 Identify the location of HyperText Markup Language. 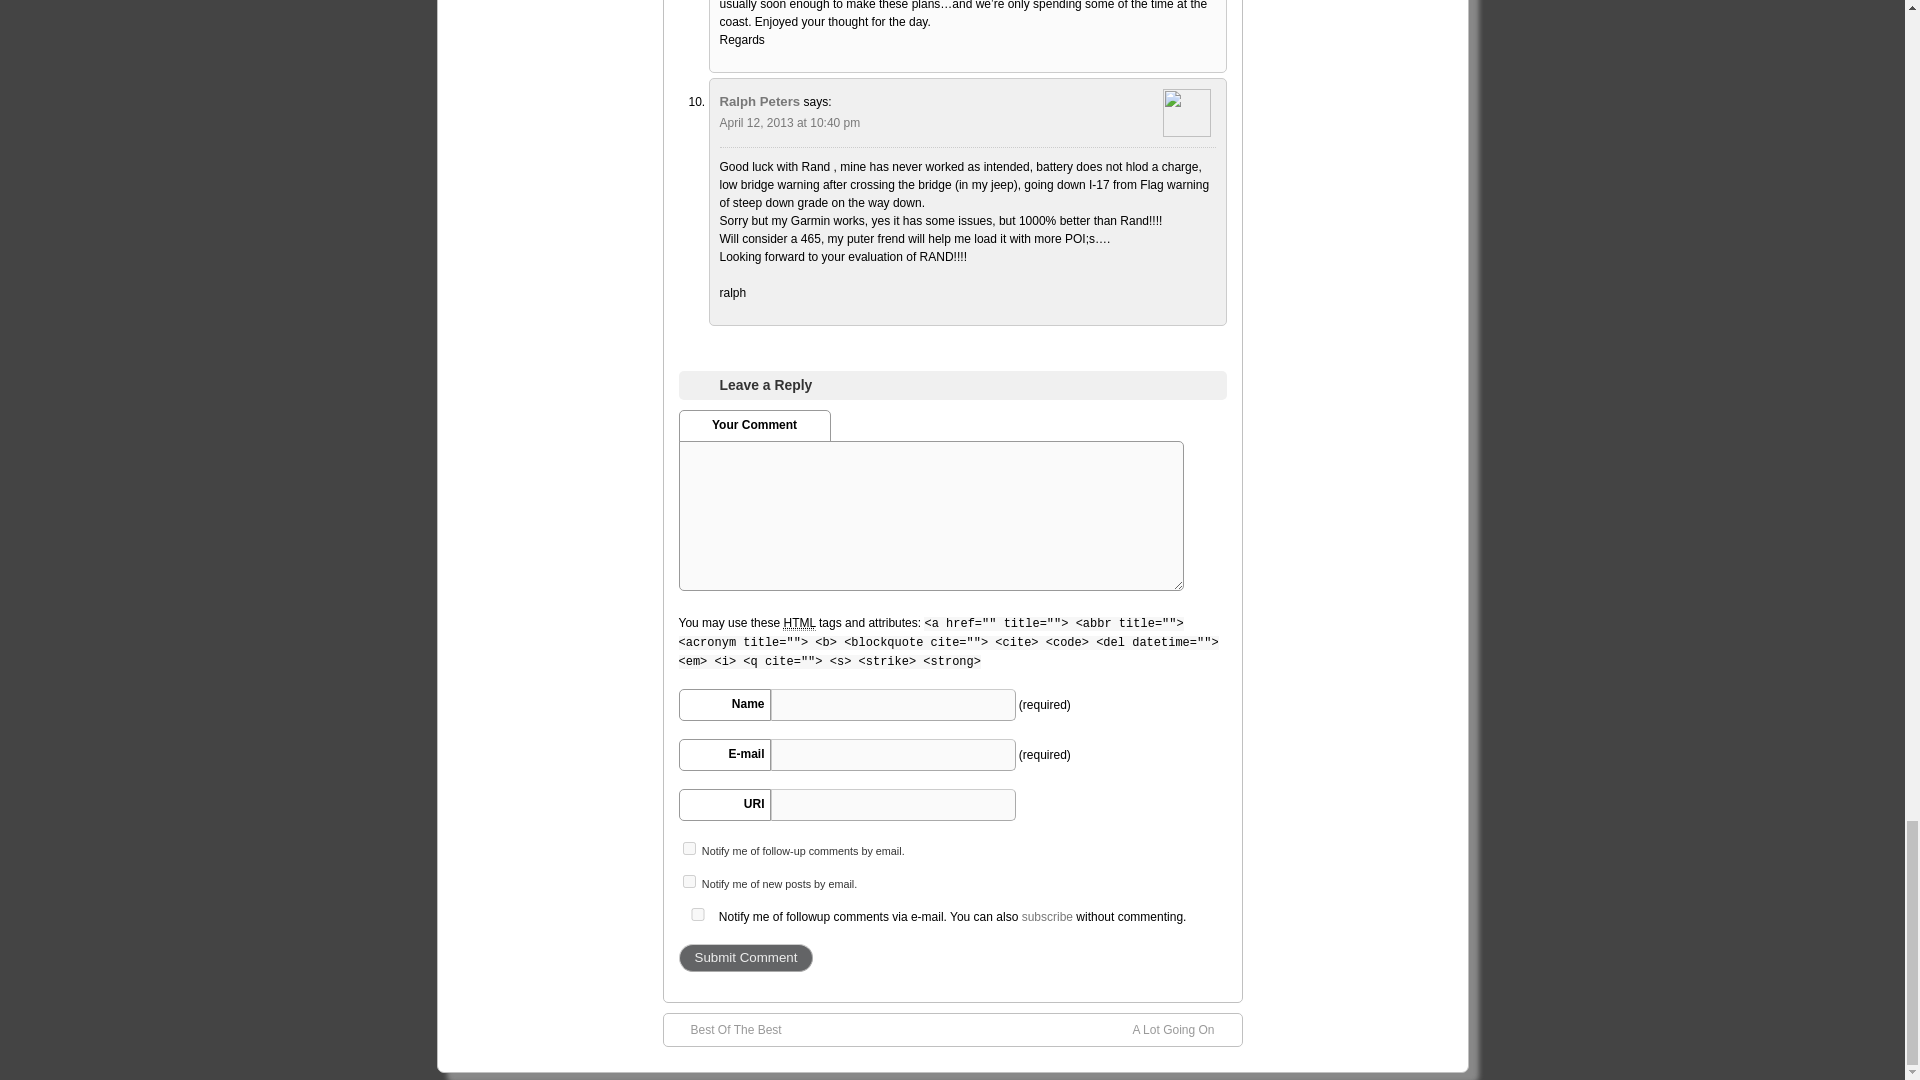
(798, 622).